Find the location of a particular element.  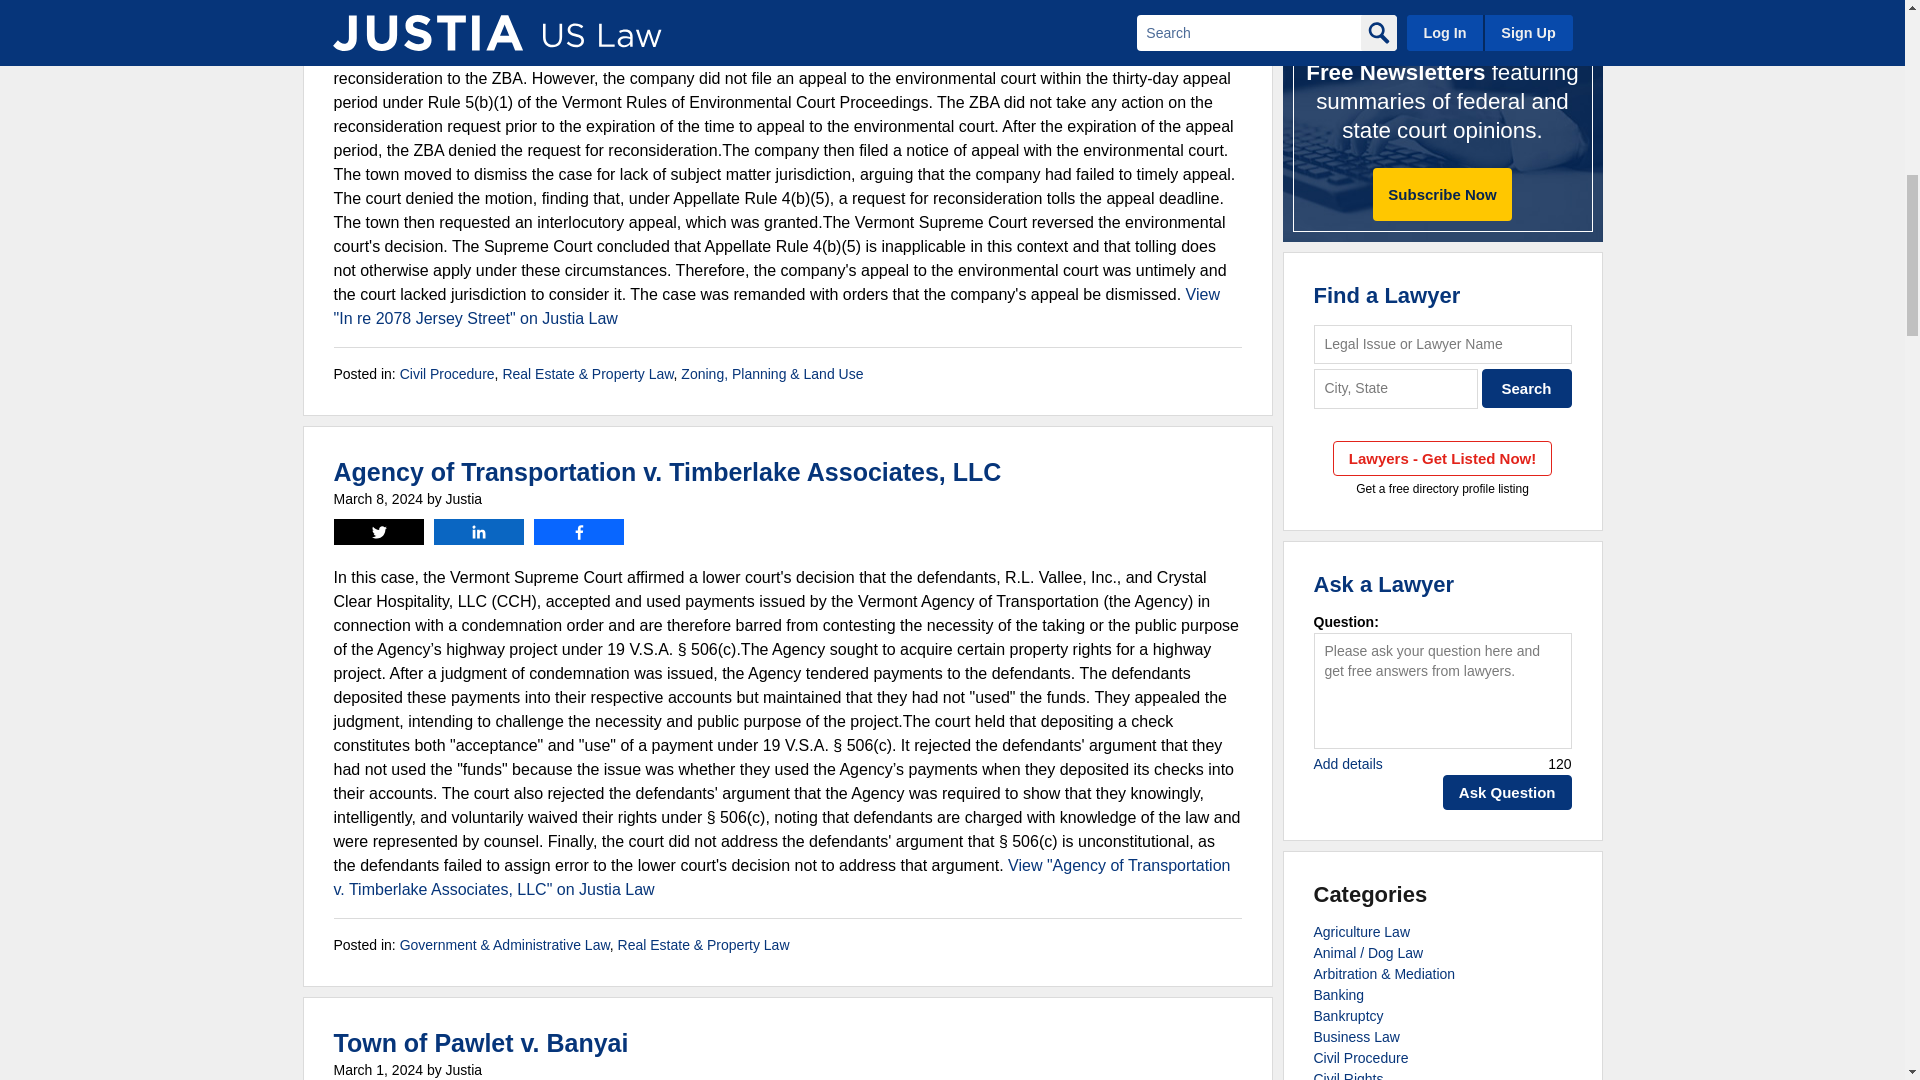

View all posts in Civil Procedure is located at coordinates (447, 374).